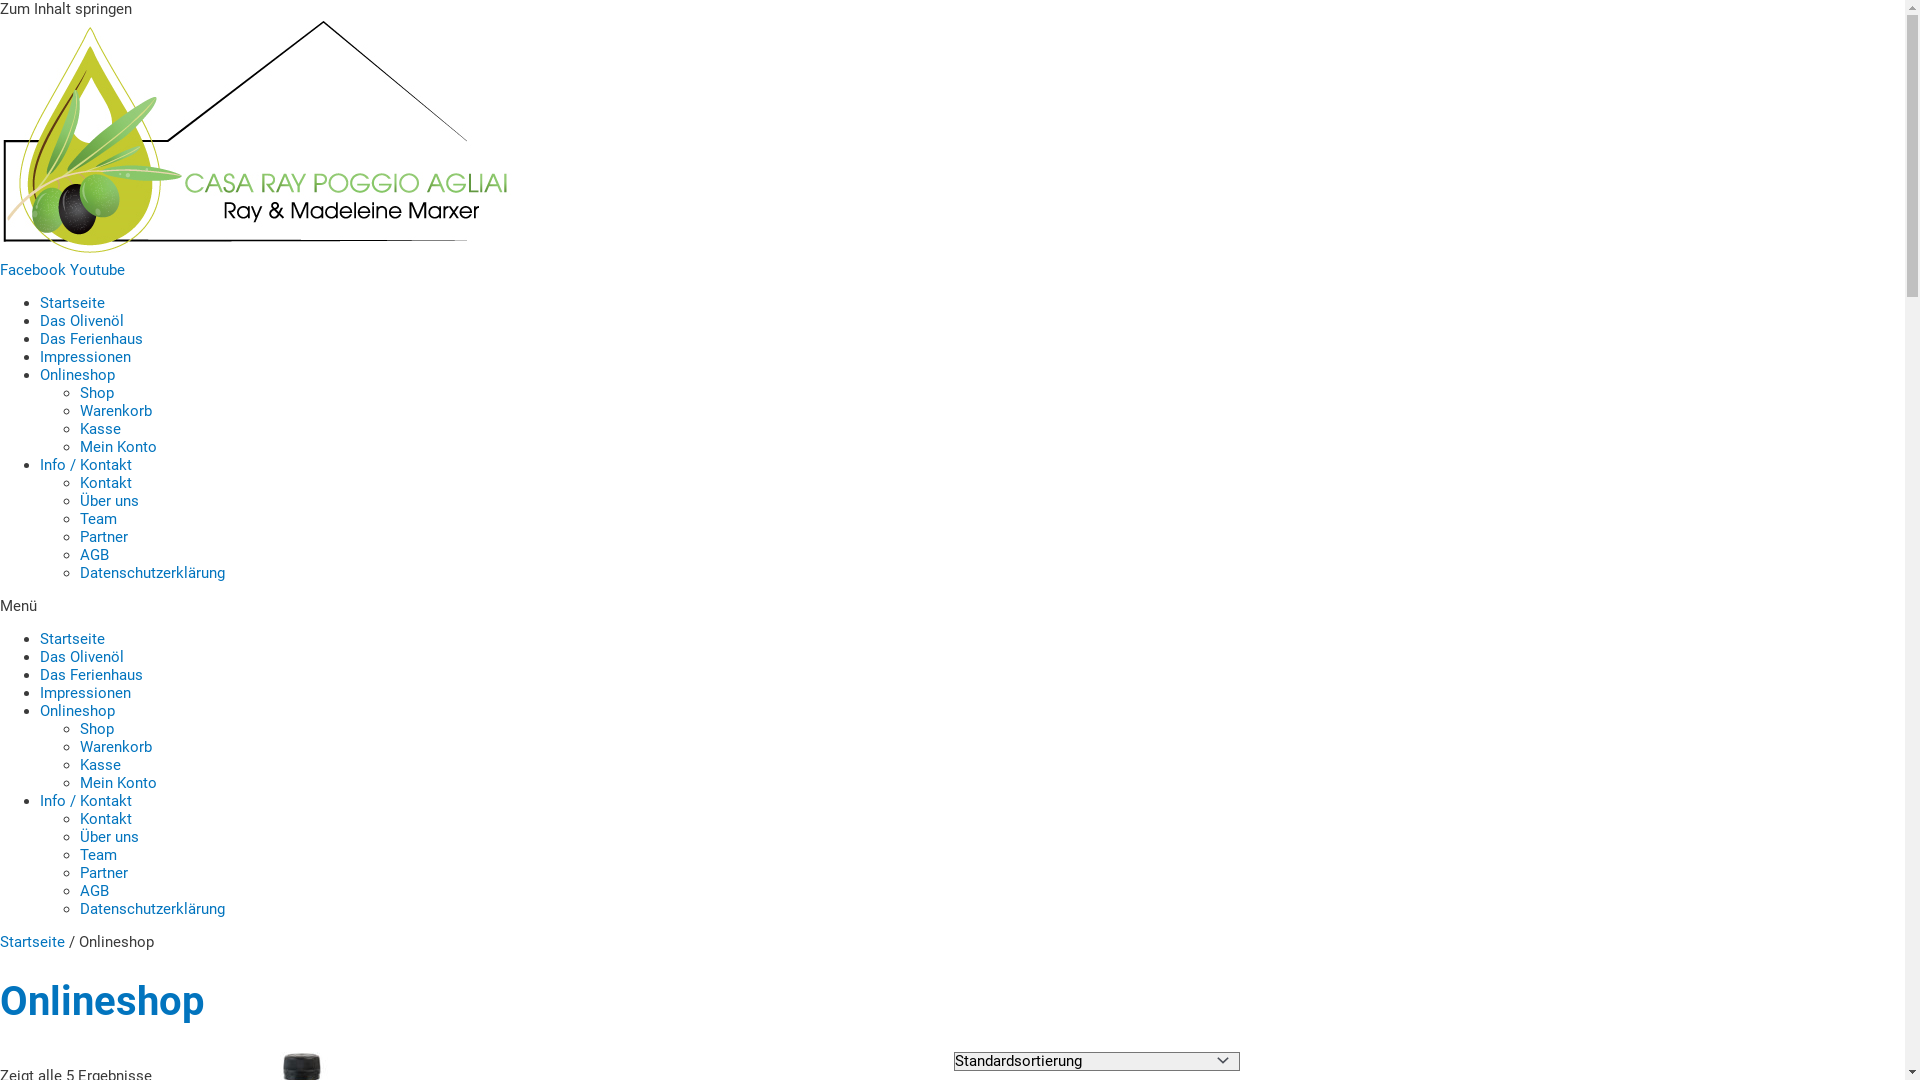  What do you see at coordinates (100, 429) in the screenshot?
I see `Kasse` at bounding box center [100, 429].